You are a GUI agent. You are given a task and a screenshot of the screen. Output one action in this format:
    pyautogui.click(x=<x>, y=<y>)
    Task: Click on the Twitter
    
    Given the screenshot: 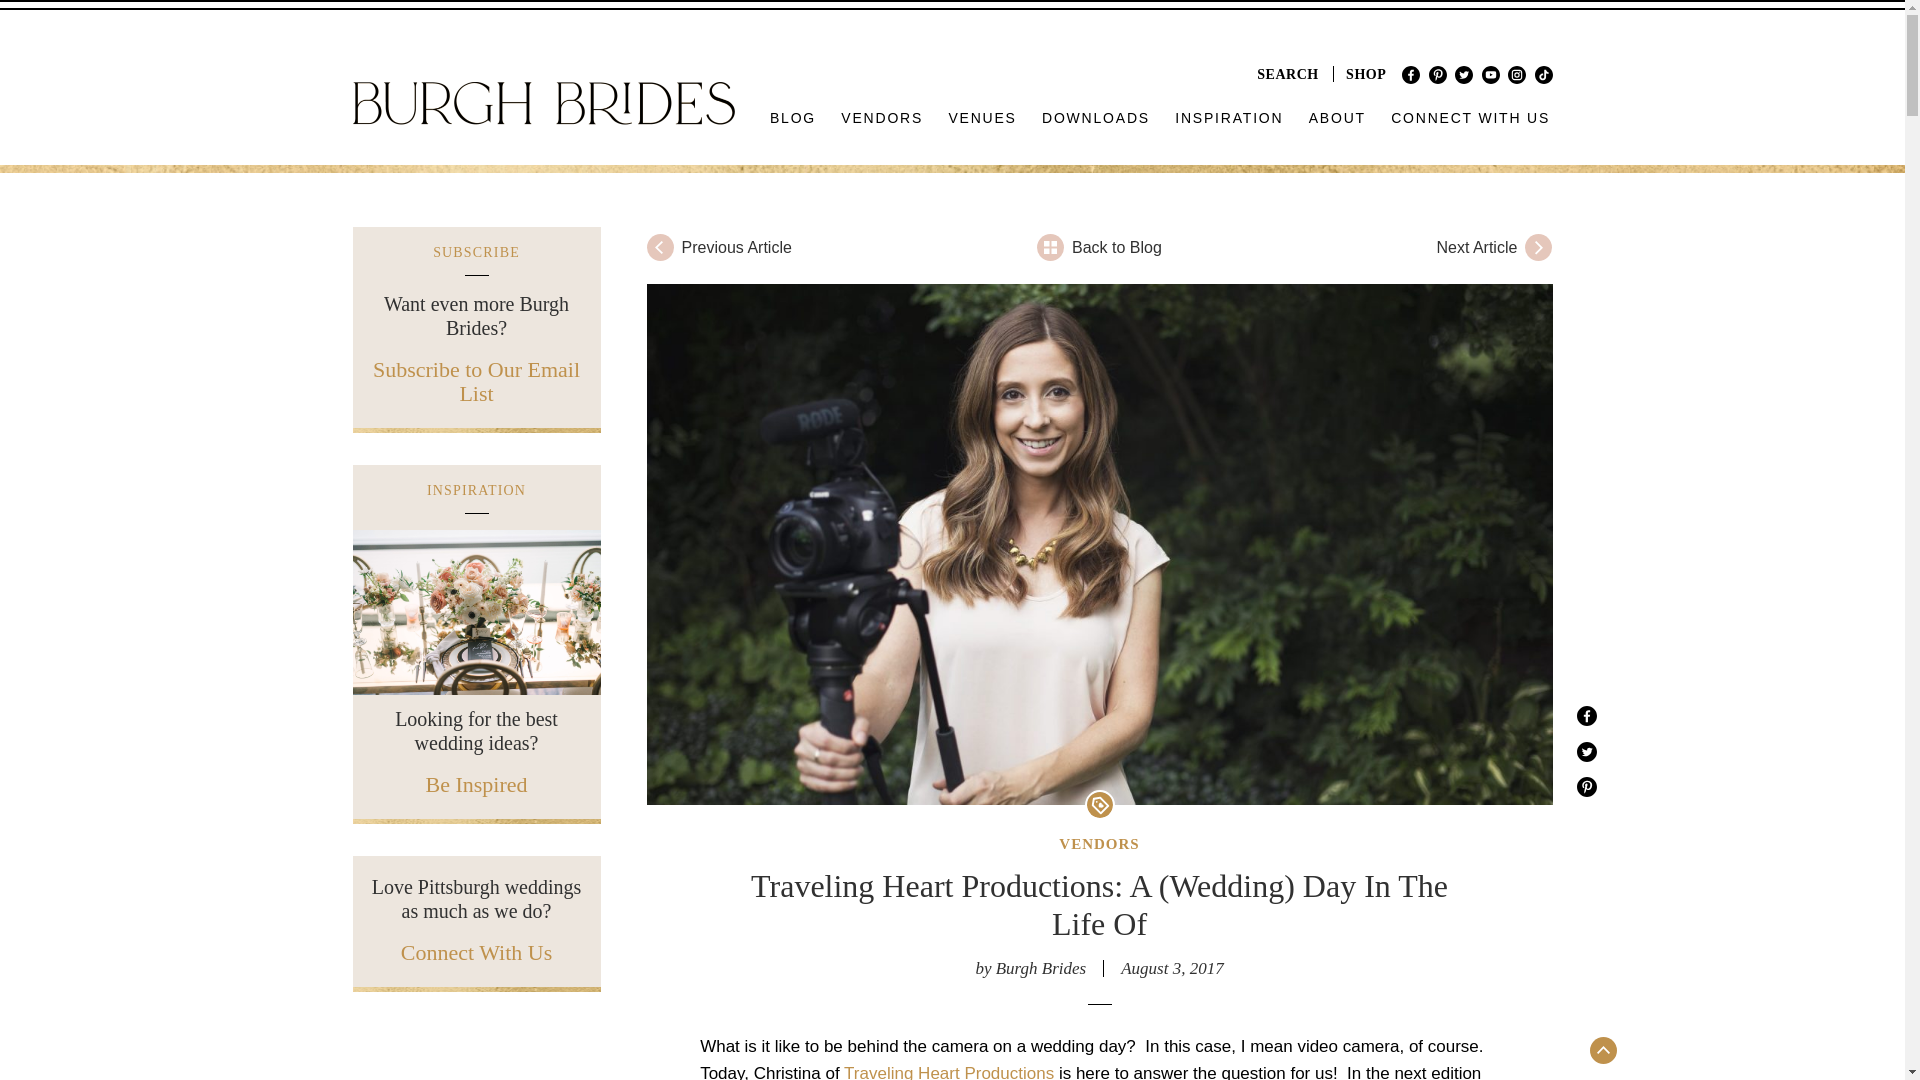 What is the action you would take?
    pyautogui.click(x=1464, y=74)
    